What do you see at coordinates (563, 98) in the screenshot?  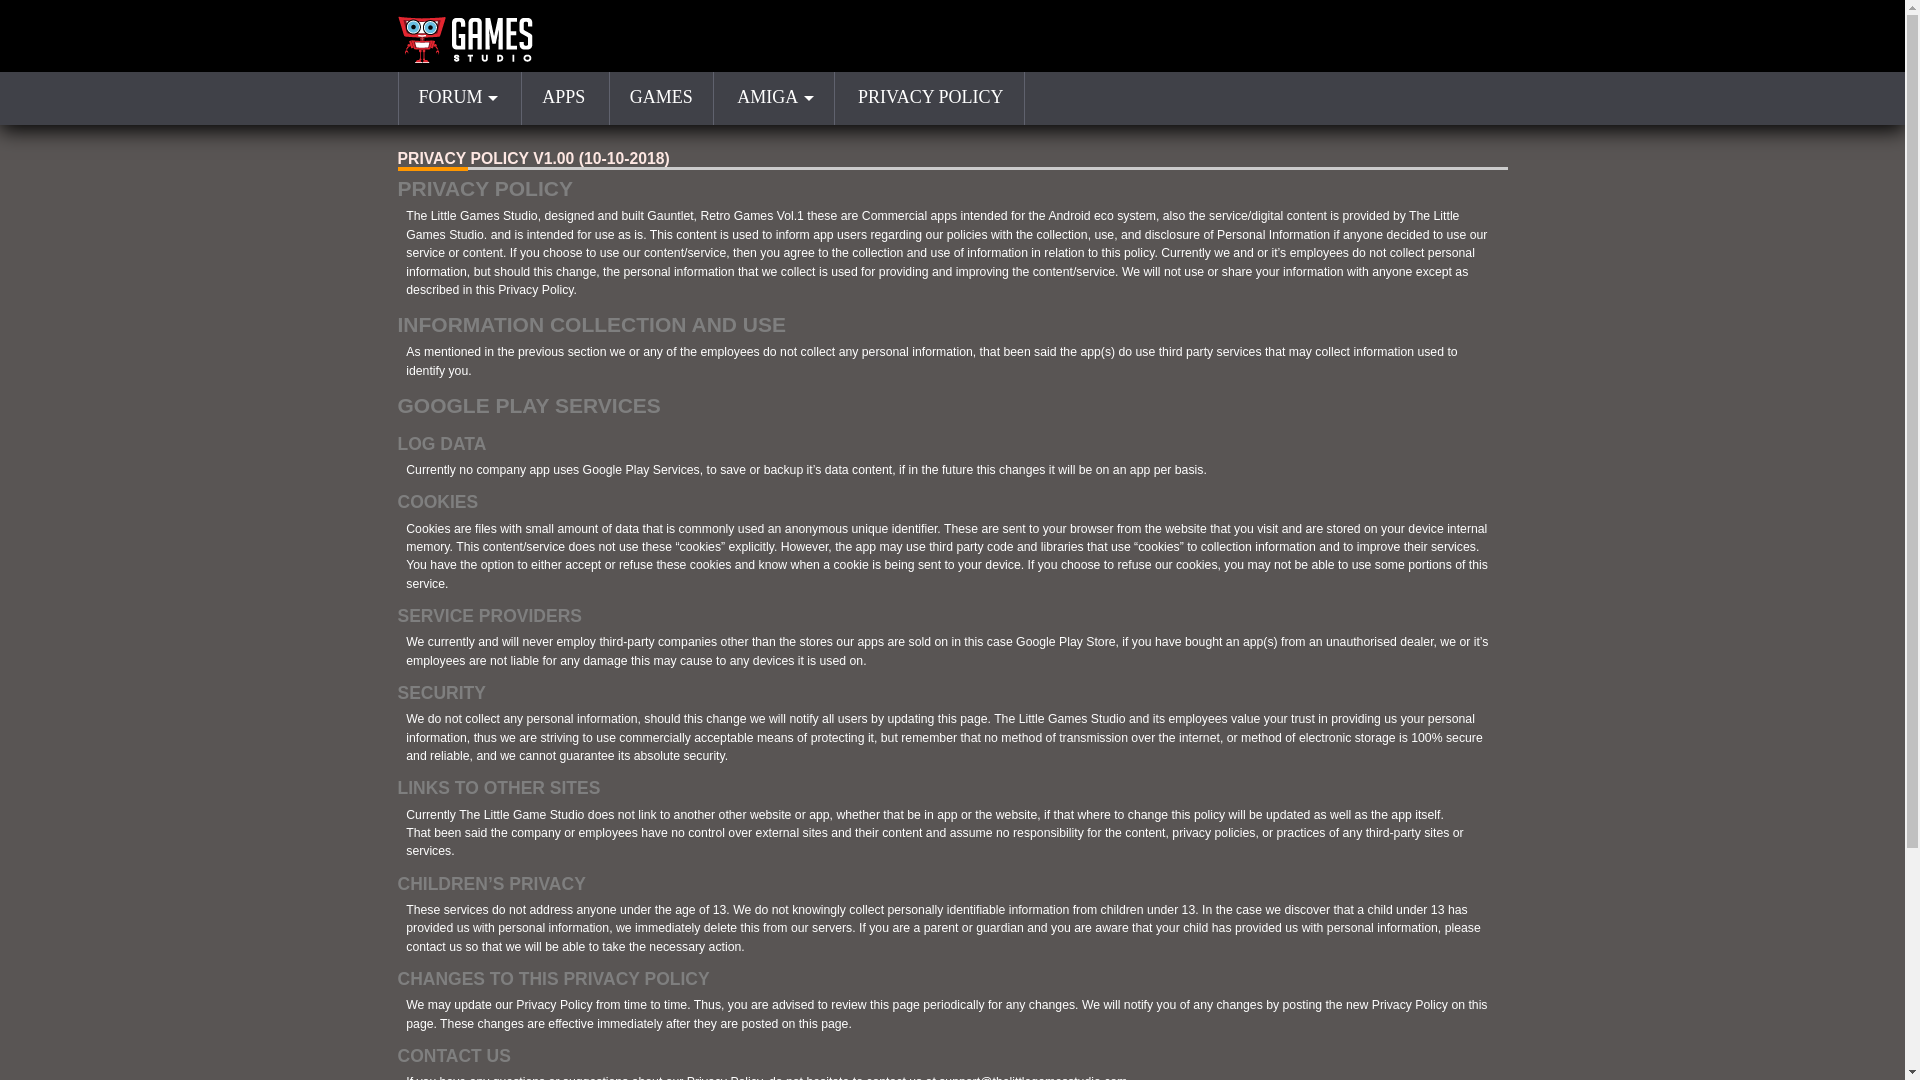 I see `APPS` at bounding box center [563, 98].